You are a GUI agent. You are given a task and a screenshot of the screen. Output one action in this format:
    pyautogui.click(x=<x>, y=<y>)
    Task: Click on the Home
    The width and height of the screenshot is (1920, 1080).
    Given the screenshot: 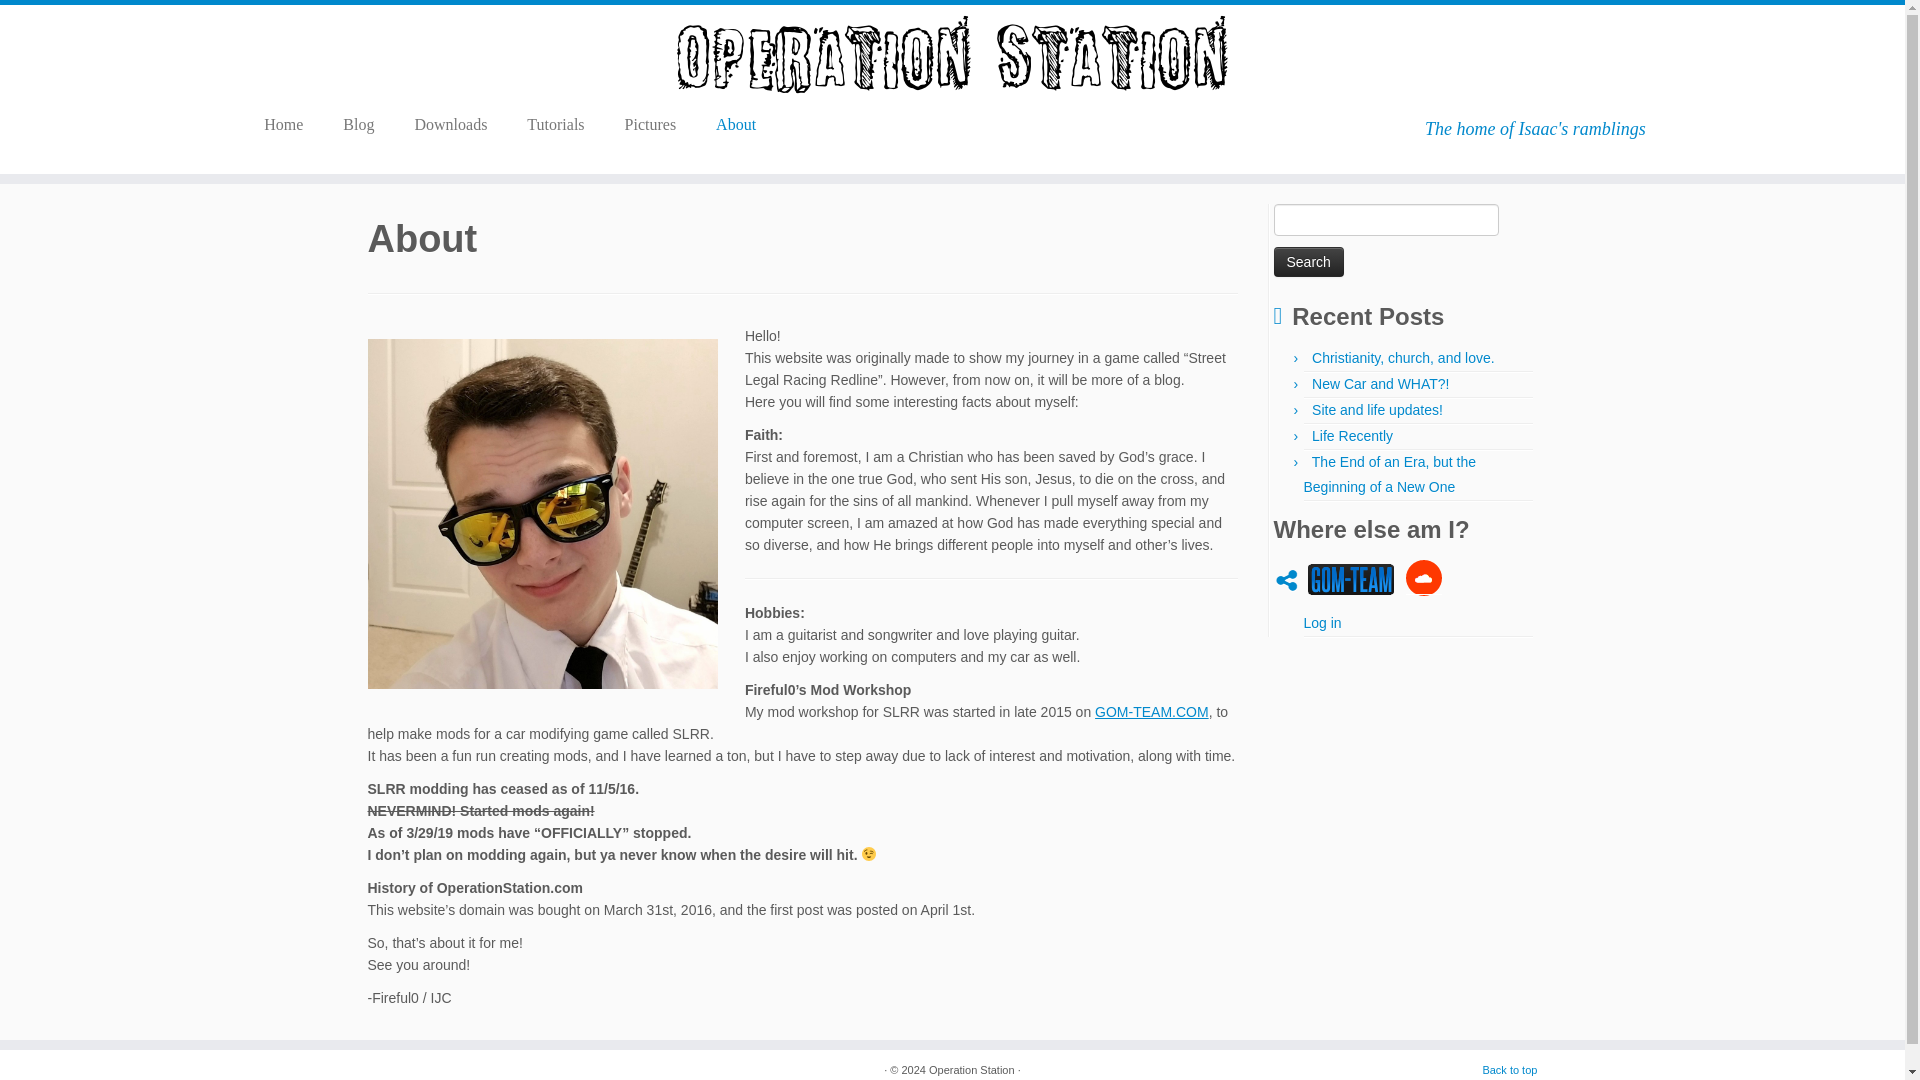 What is the action you would take?
    pyautogui.click(x=290, y=125)
    